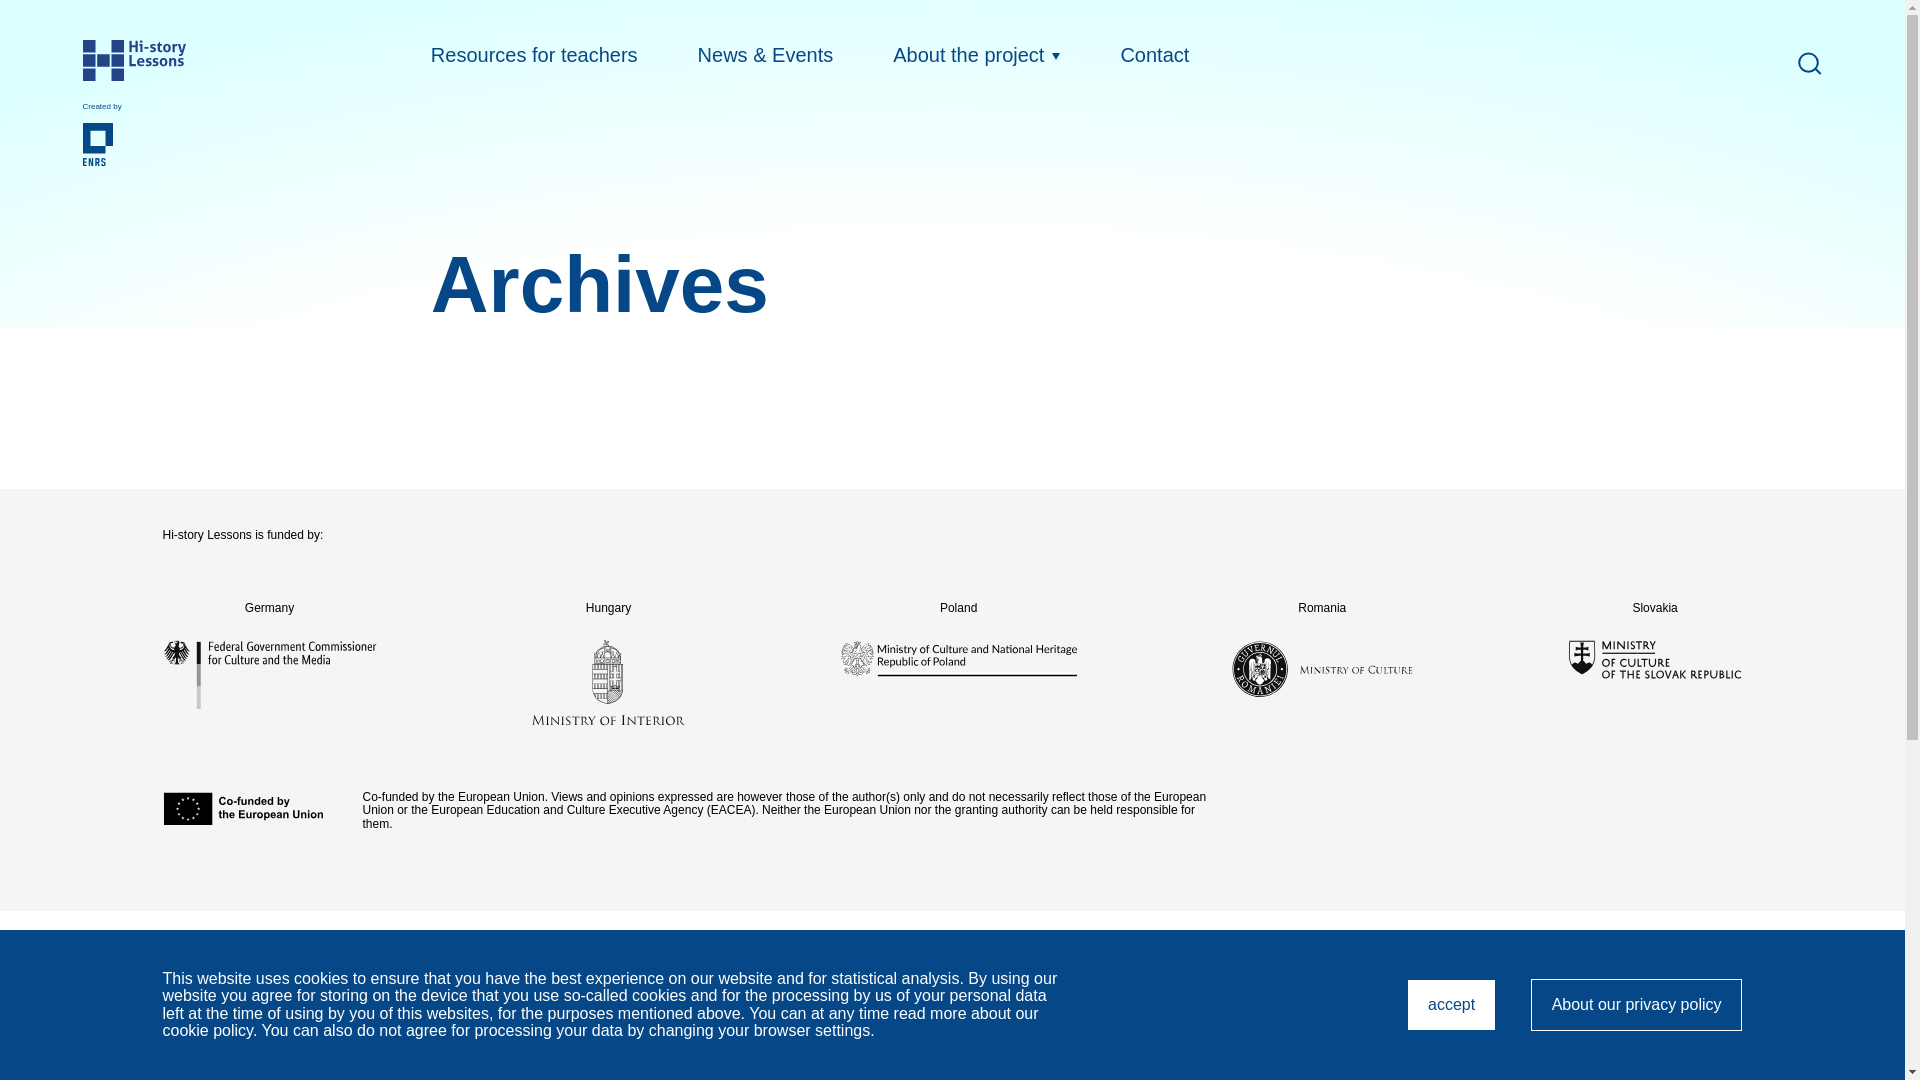  I want to click on European Network Remembrance and Solidarity, so click(951, 1020).